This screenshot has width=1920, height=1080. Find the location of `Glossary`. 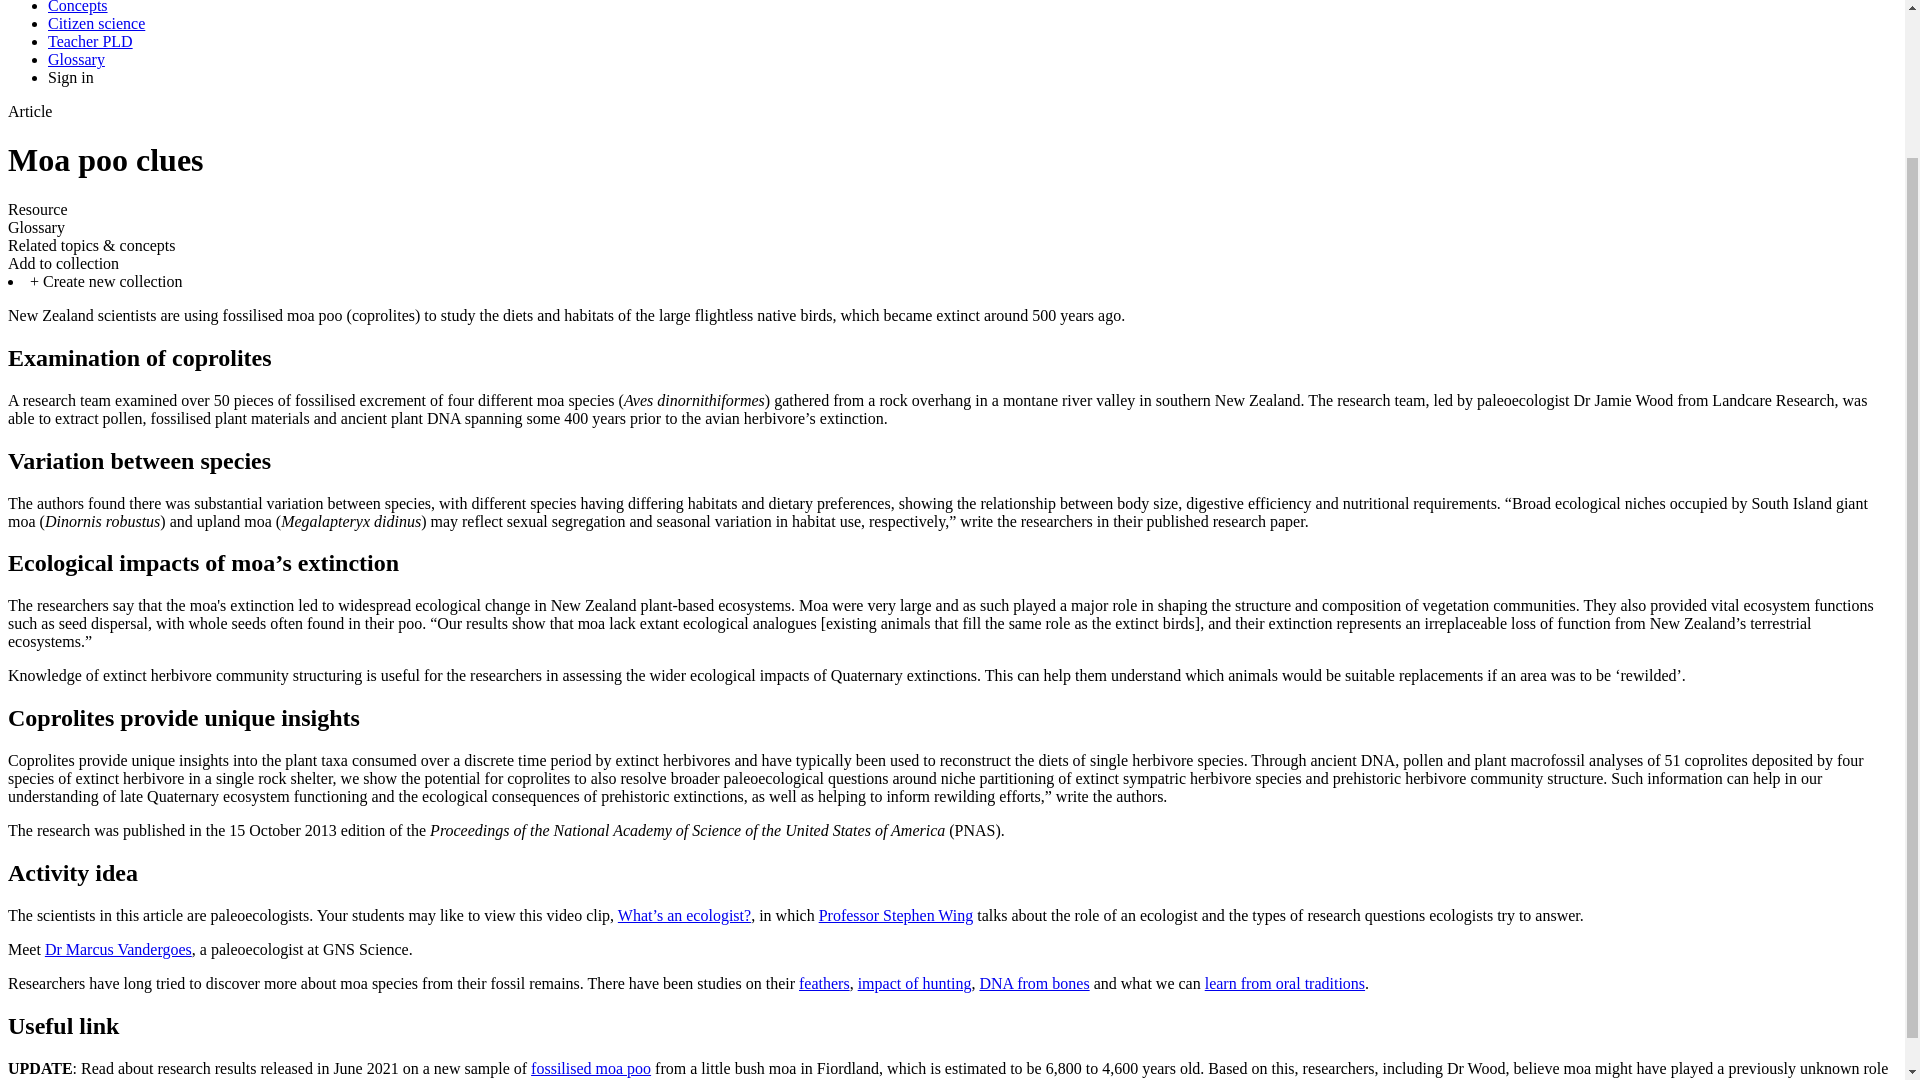

Glossary is located at coordinates (76, 59).